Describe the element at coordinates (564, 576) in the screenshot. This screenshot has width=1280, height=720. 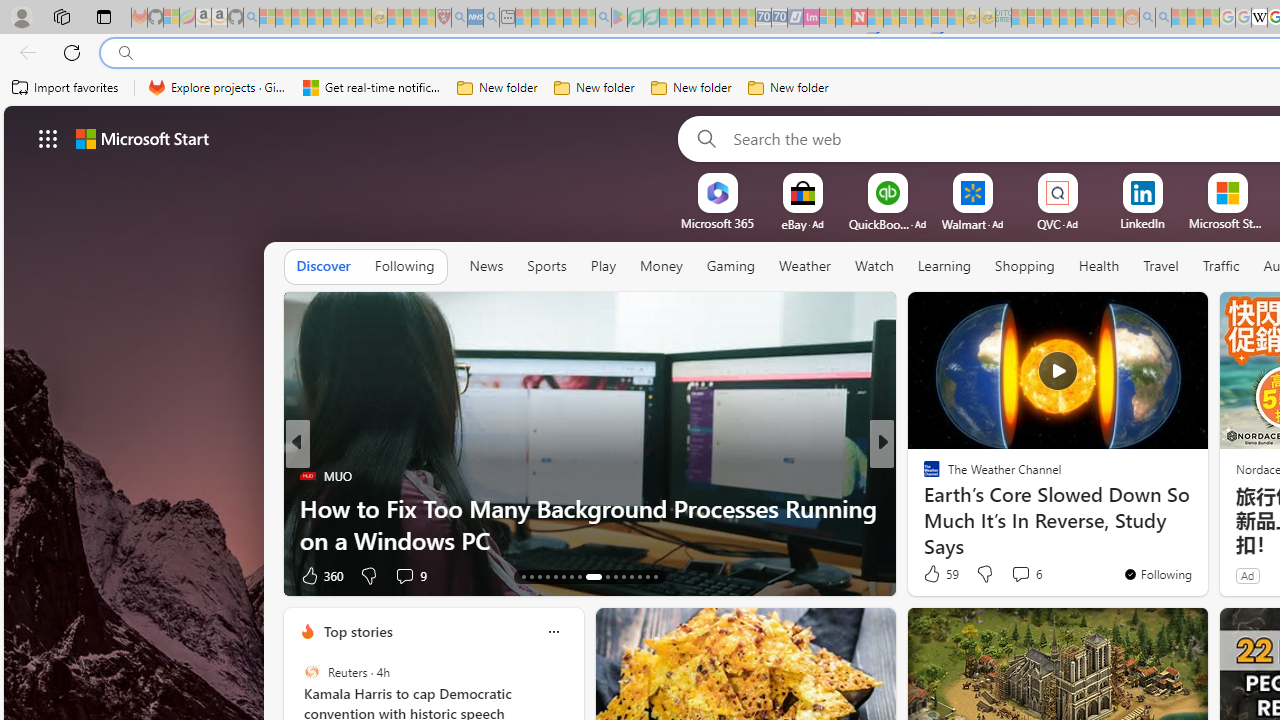
I see `AutomationID: tab-18` at that location.